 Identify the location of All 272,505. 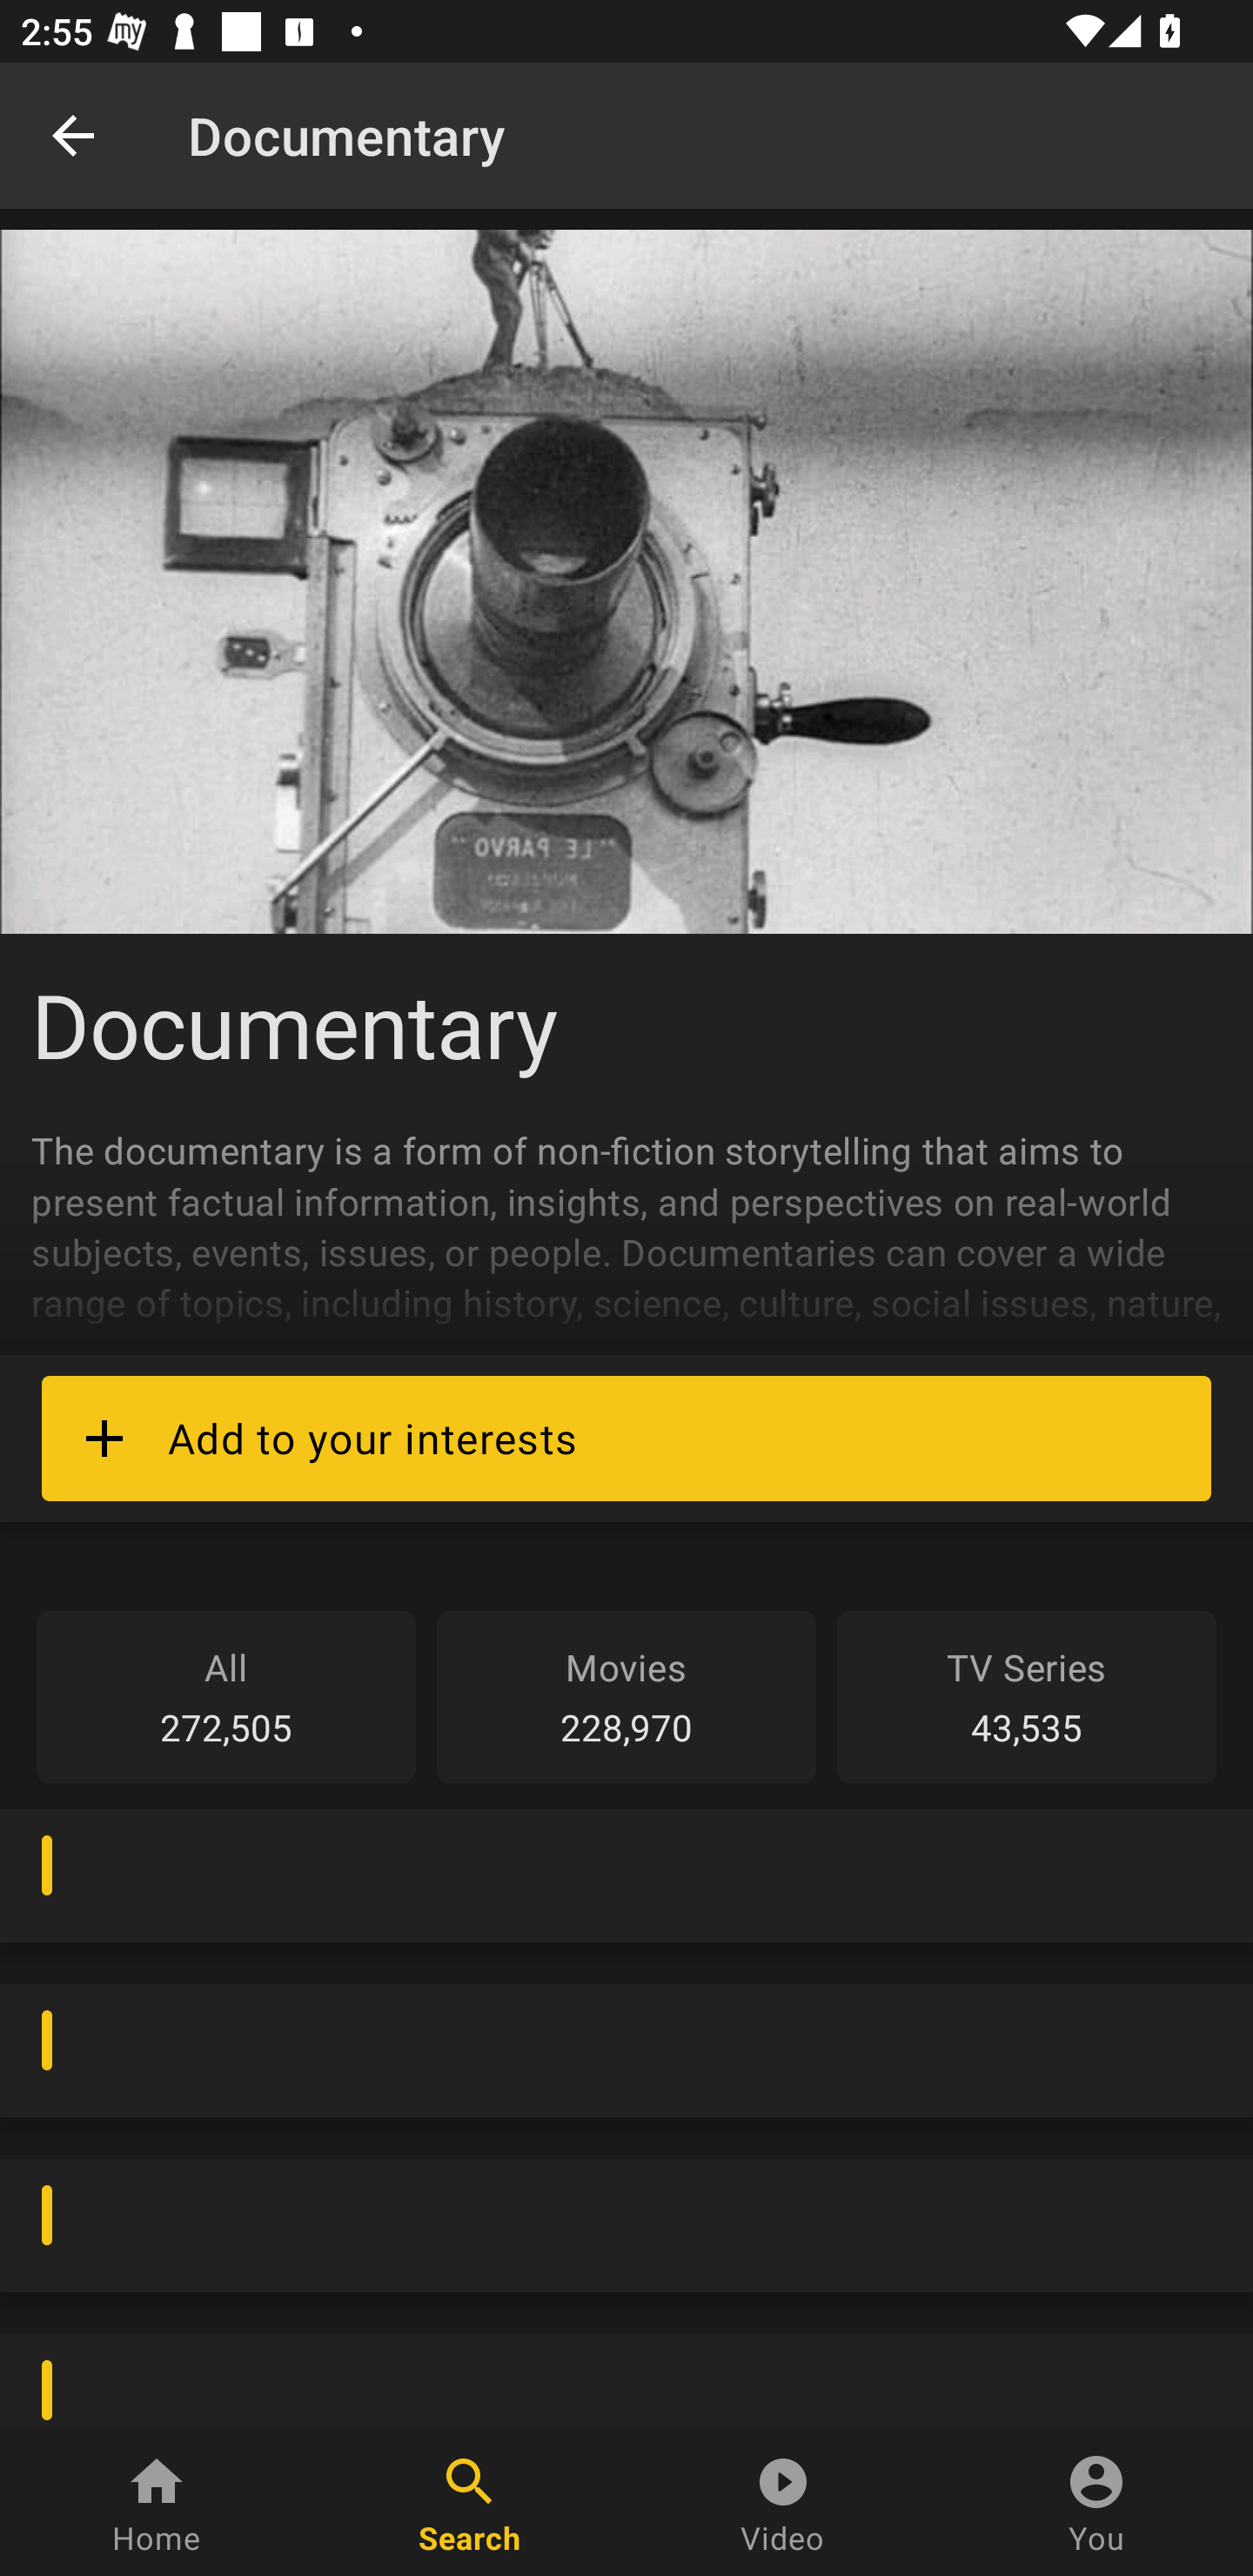
(226, 1696).